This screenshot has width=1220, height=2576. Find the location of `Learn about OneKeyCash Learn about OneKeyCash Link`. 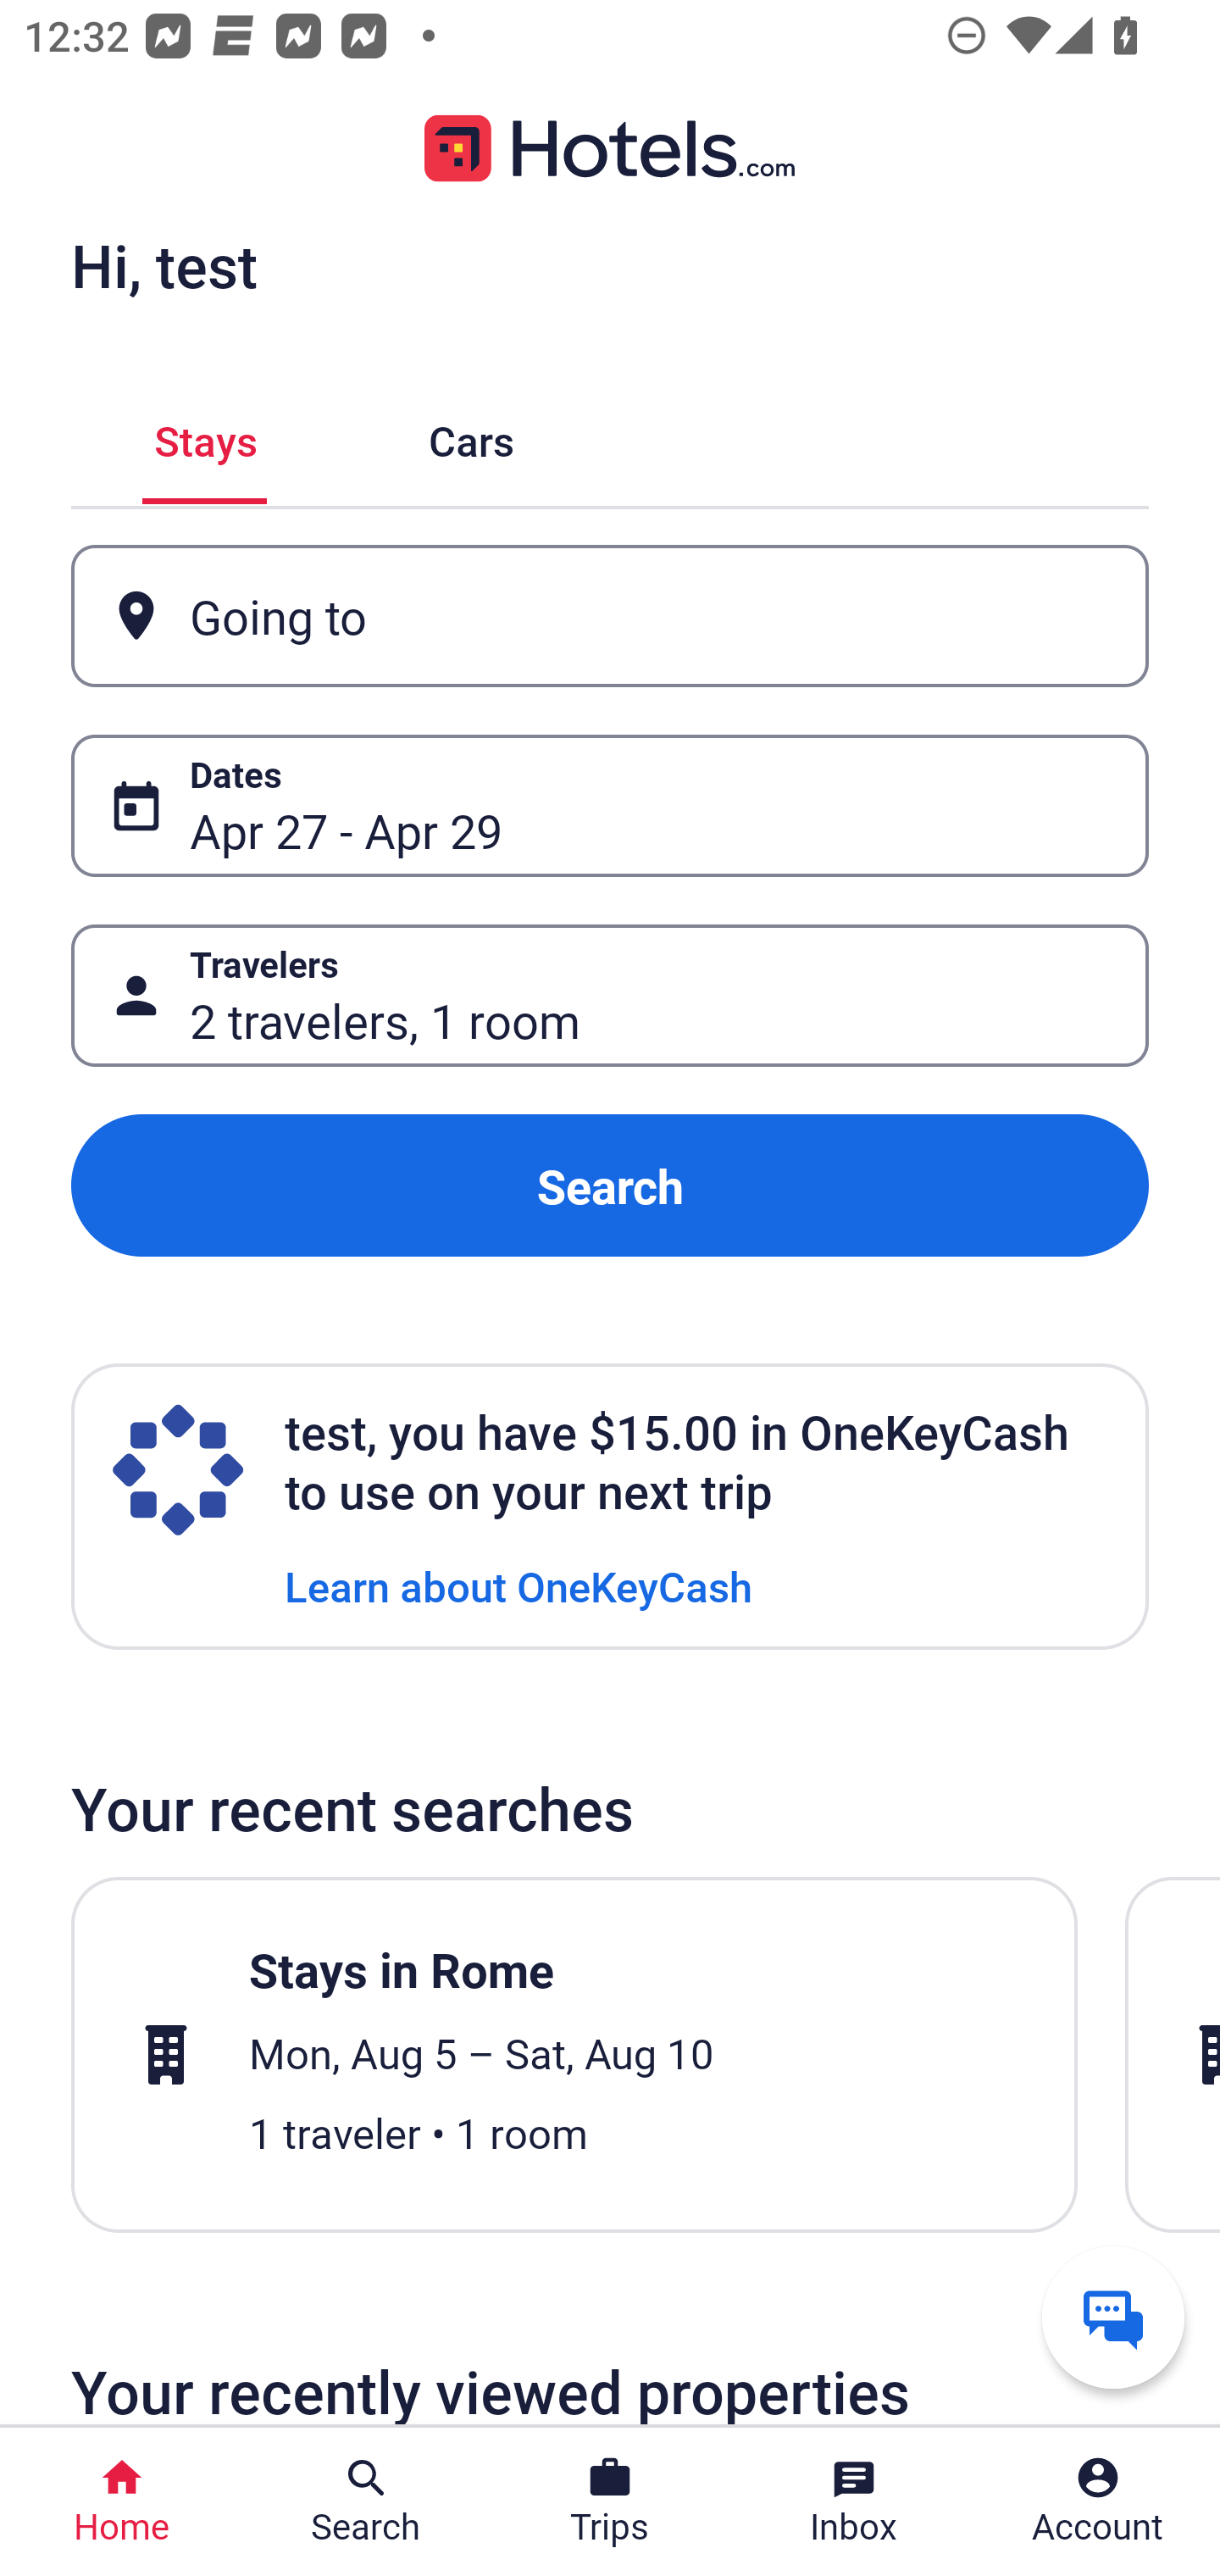

Learn about OneKeyCash Learn about OneKeyCash Link is located at coordinates (518, 1585).